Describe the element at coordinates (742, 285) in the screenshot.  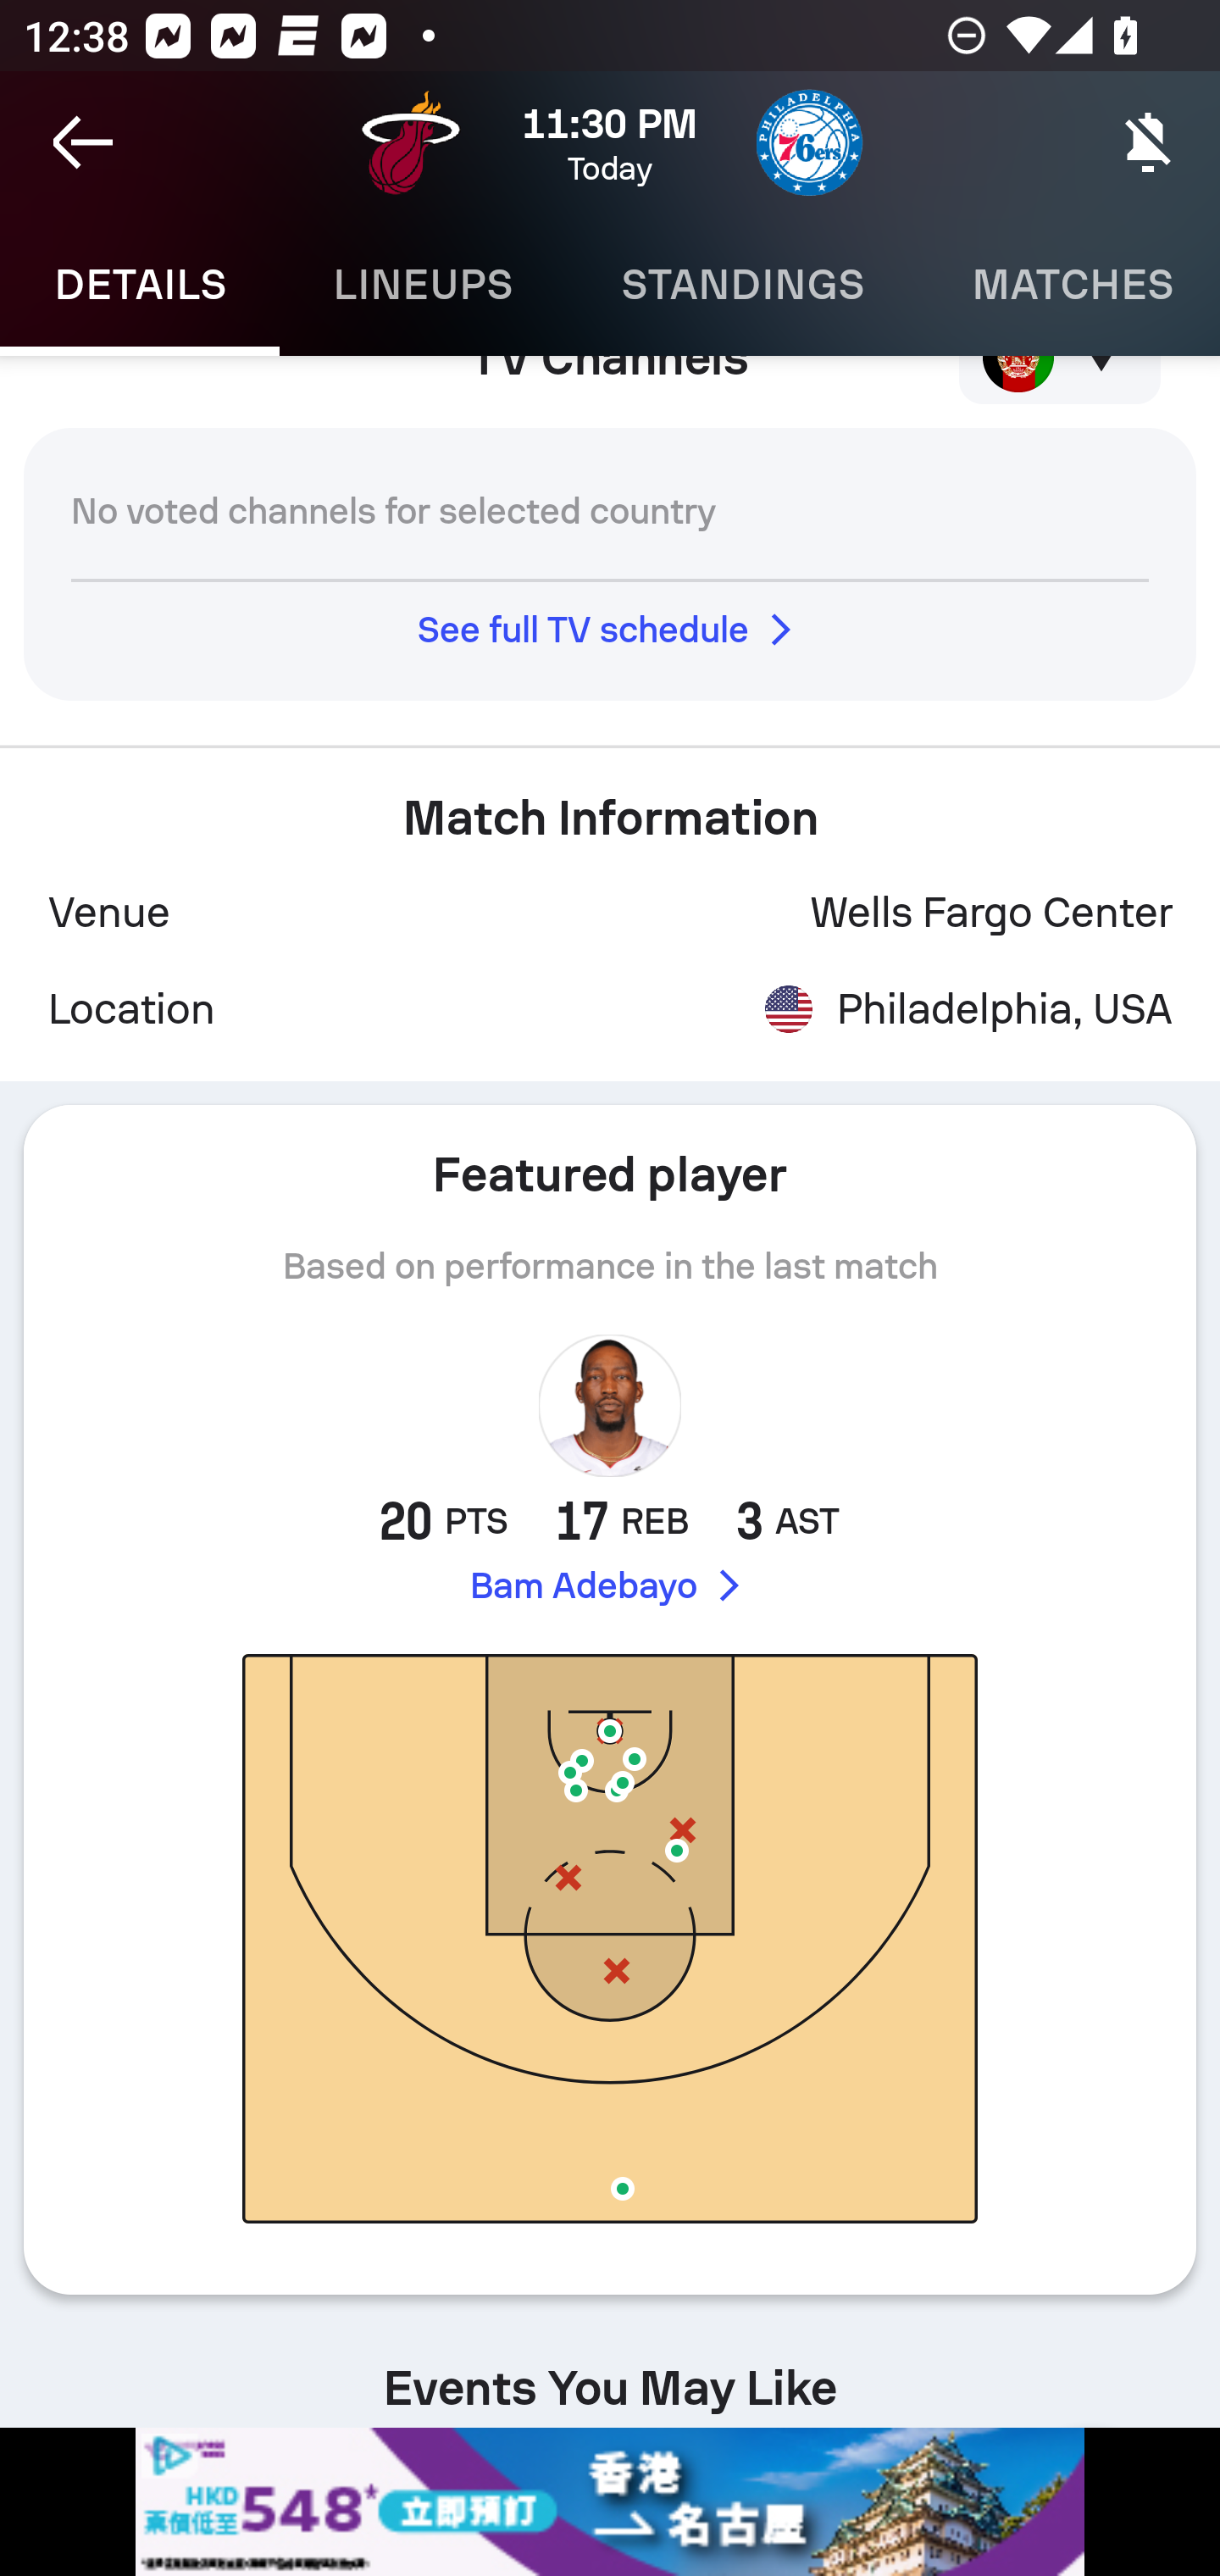
I see `Standings STANDINGS` at that location.